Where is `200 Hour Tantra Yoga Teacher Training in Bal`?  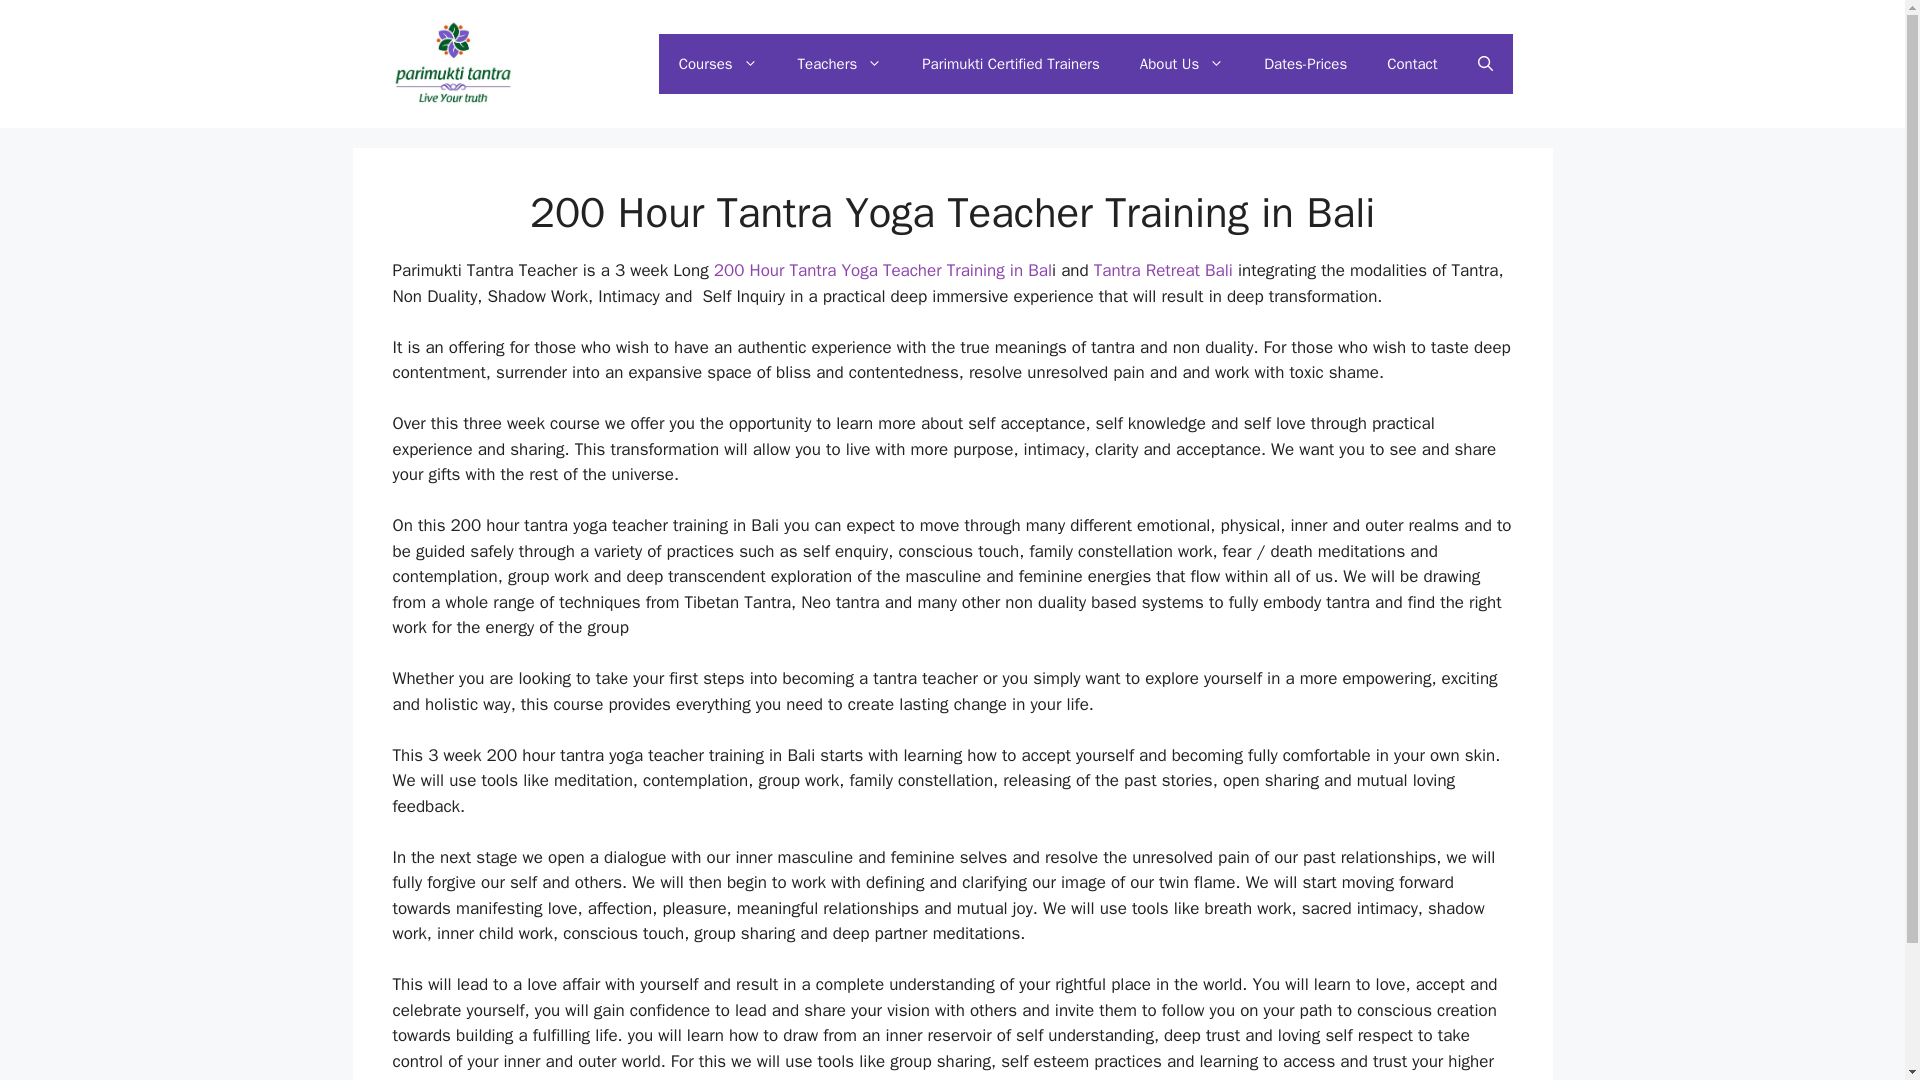 200 Hour Tantra Yoga Teacher Training in Bal is located at coordinates (883, 270).